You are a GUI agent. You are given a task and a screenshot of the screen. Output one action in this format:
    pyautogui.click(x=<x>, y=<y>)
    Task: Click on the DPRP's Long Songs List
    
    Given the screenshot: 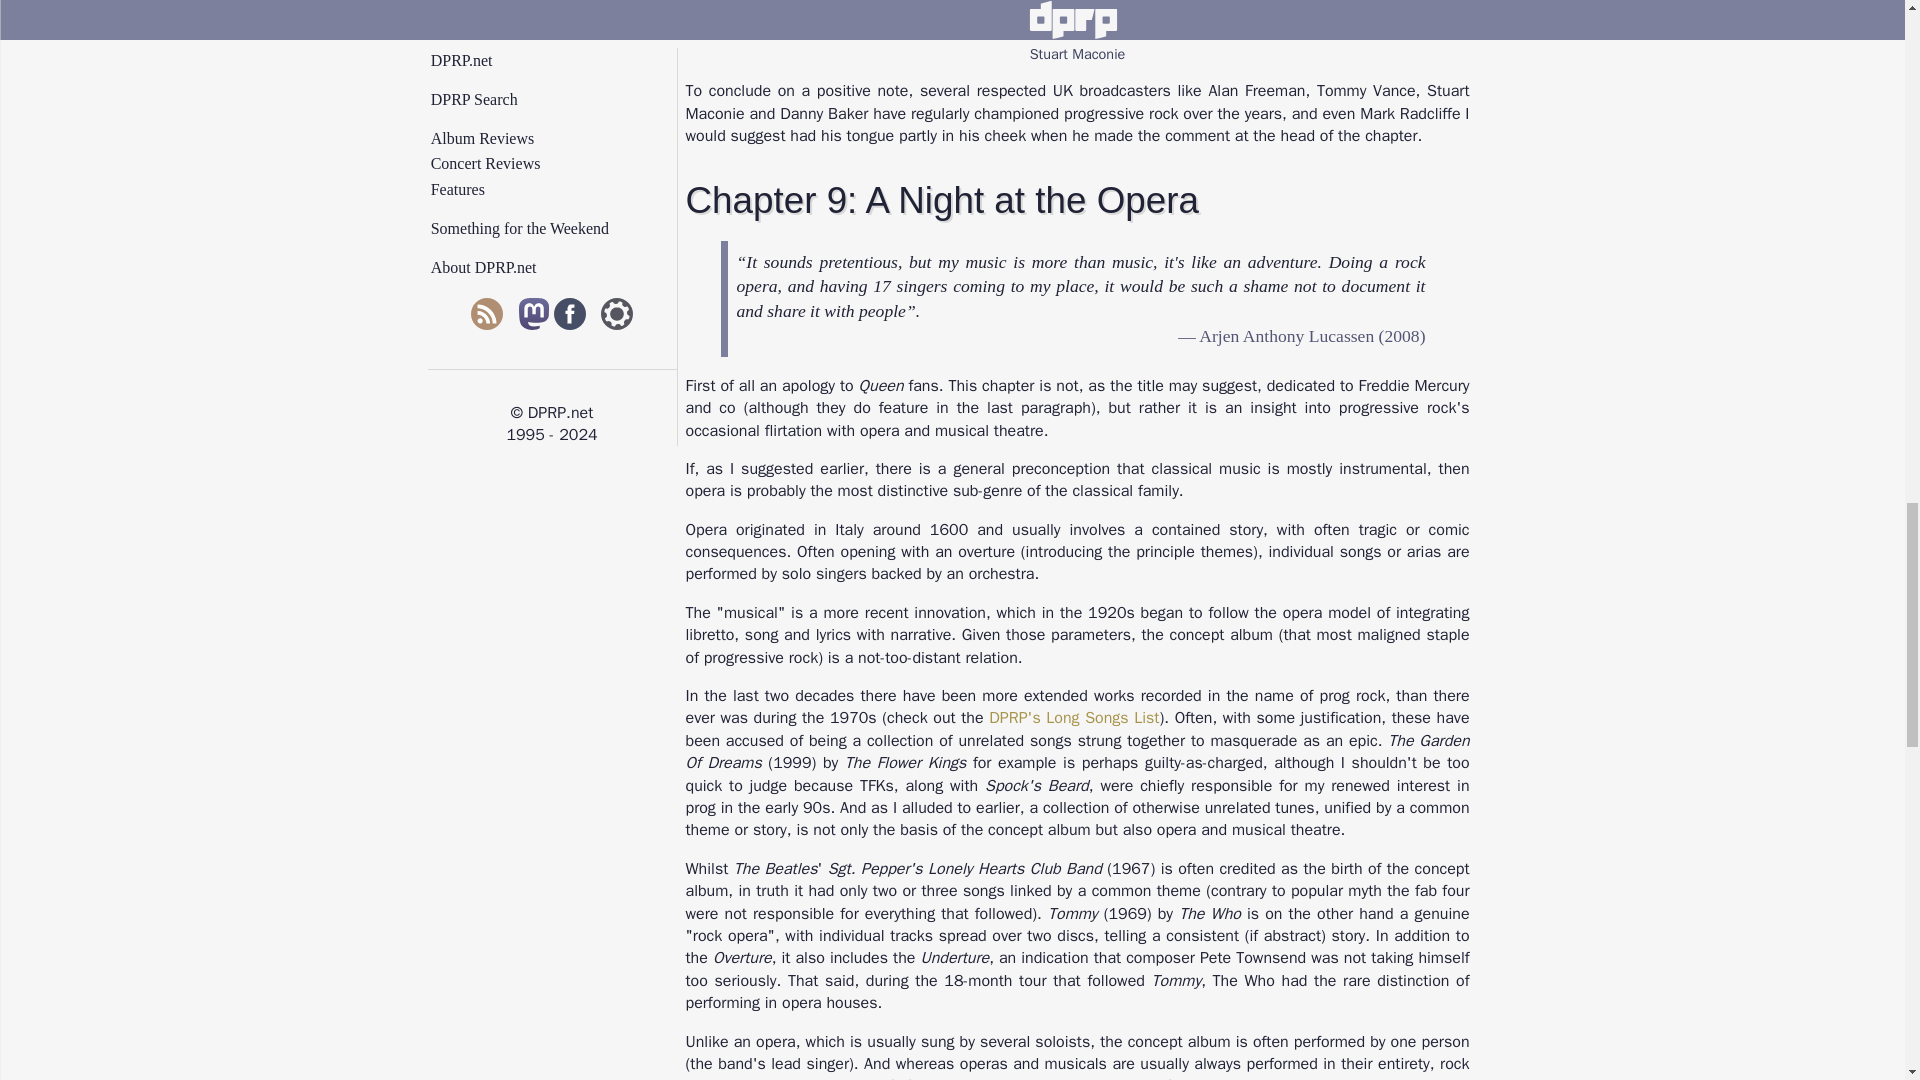 What is the action you would take?
    pyautogui.click(x=1074, y=718)
    